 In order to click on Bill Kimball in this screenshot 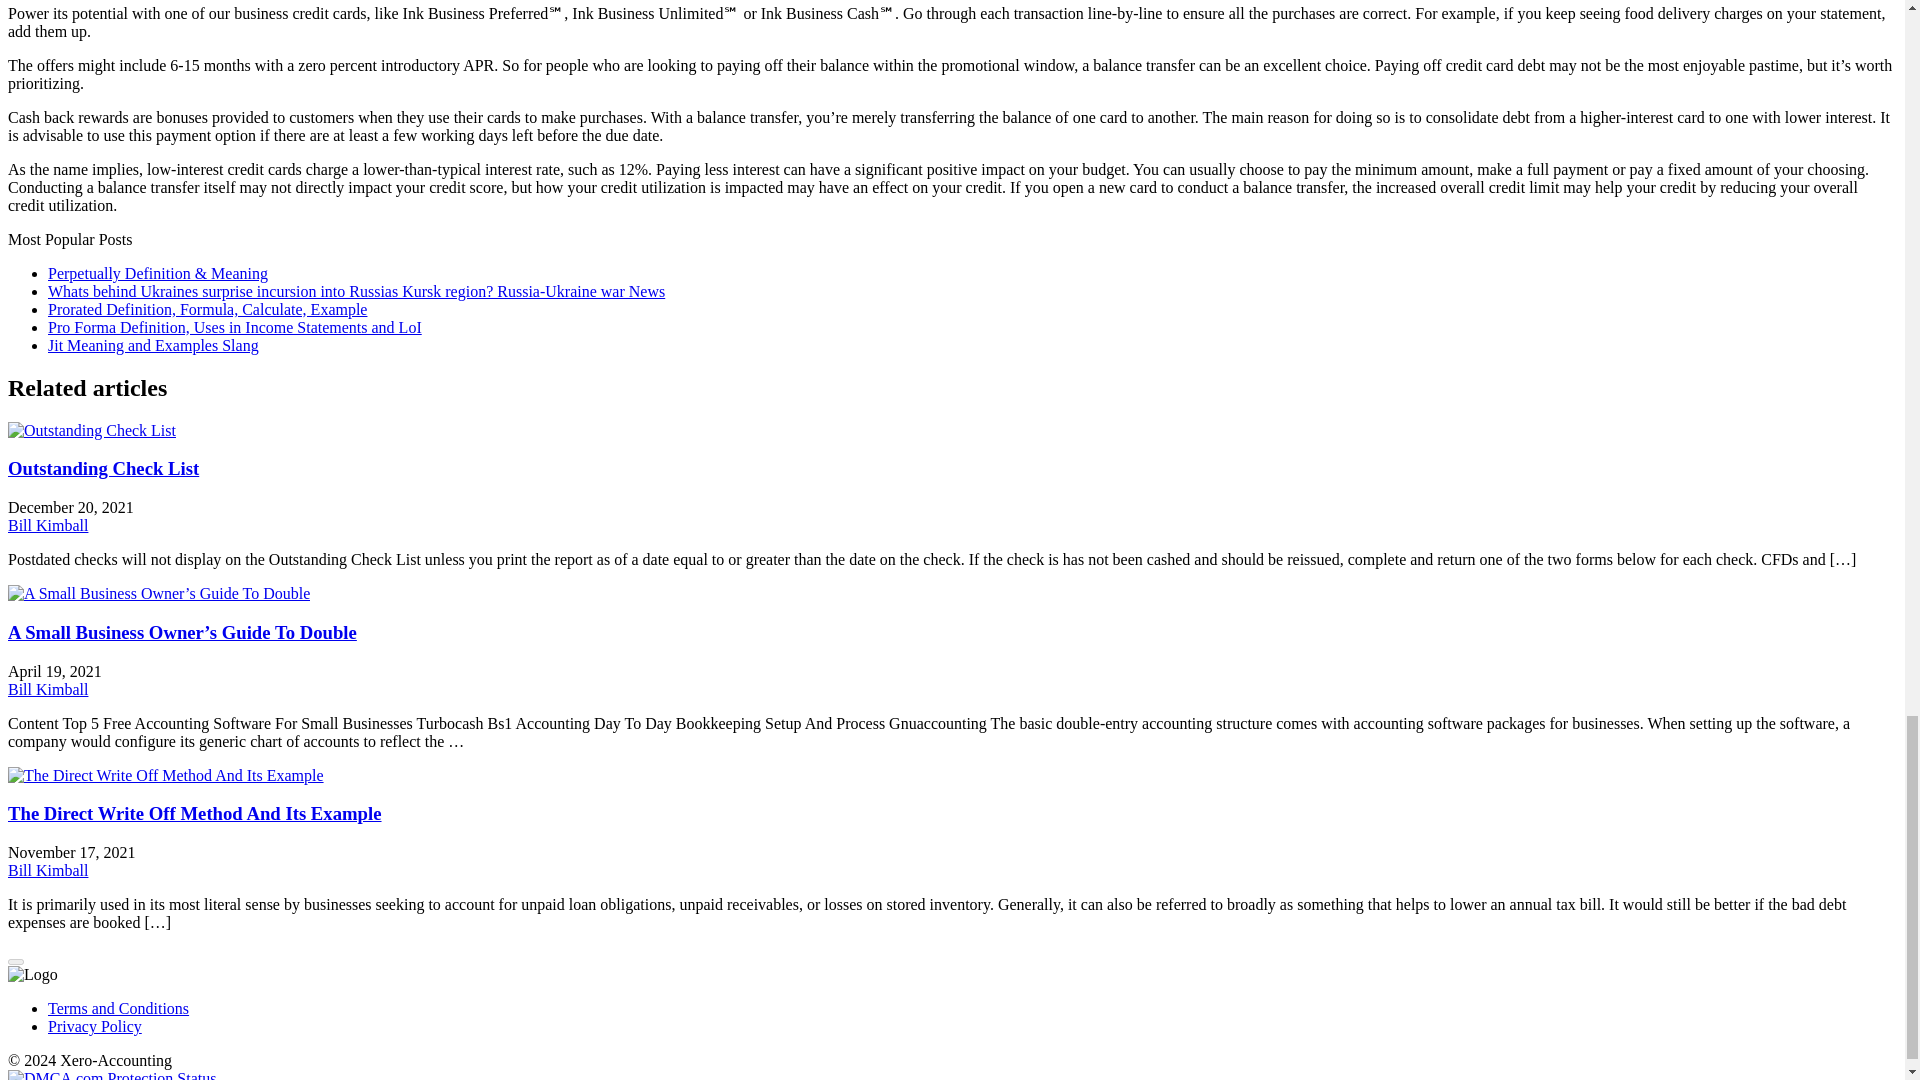, I will do `click(48, 870)`.